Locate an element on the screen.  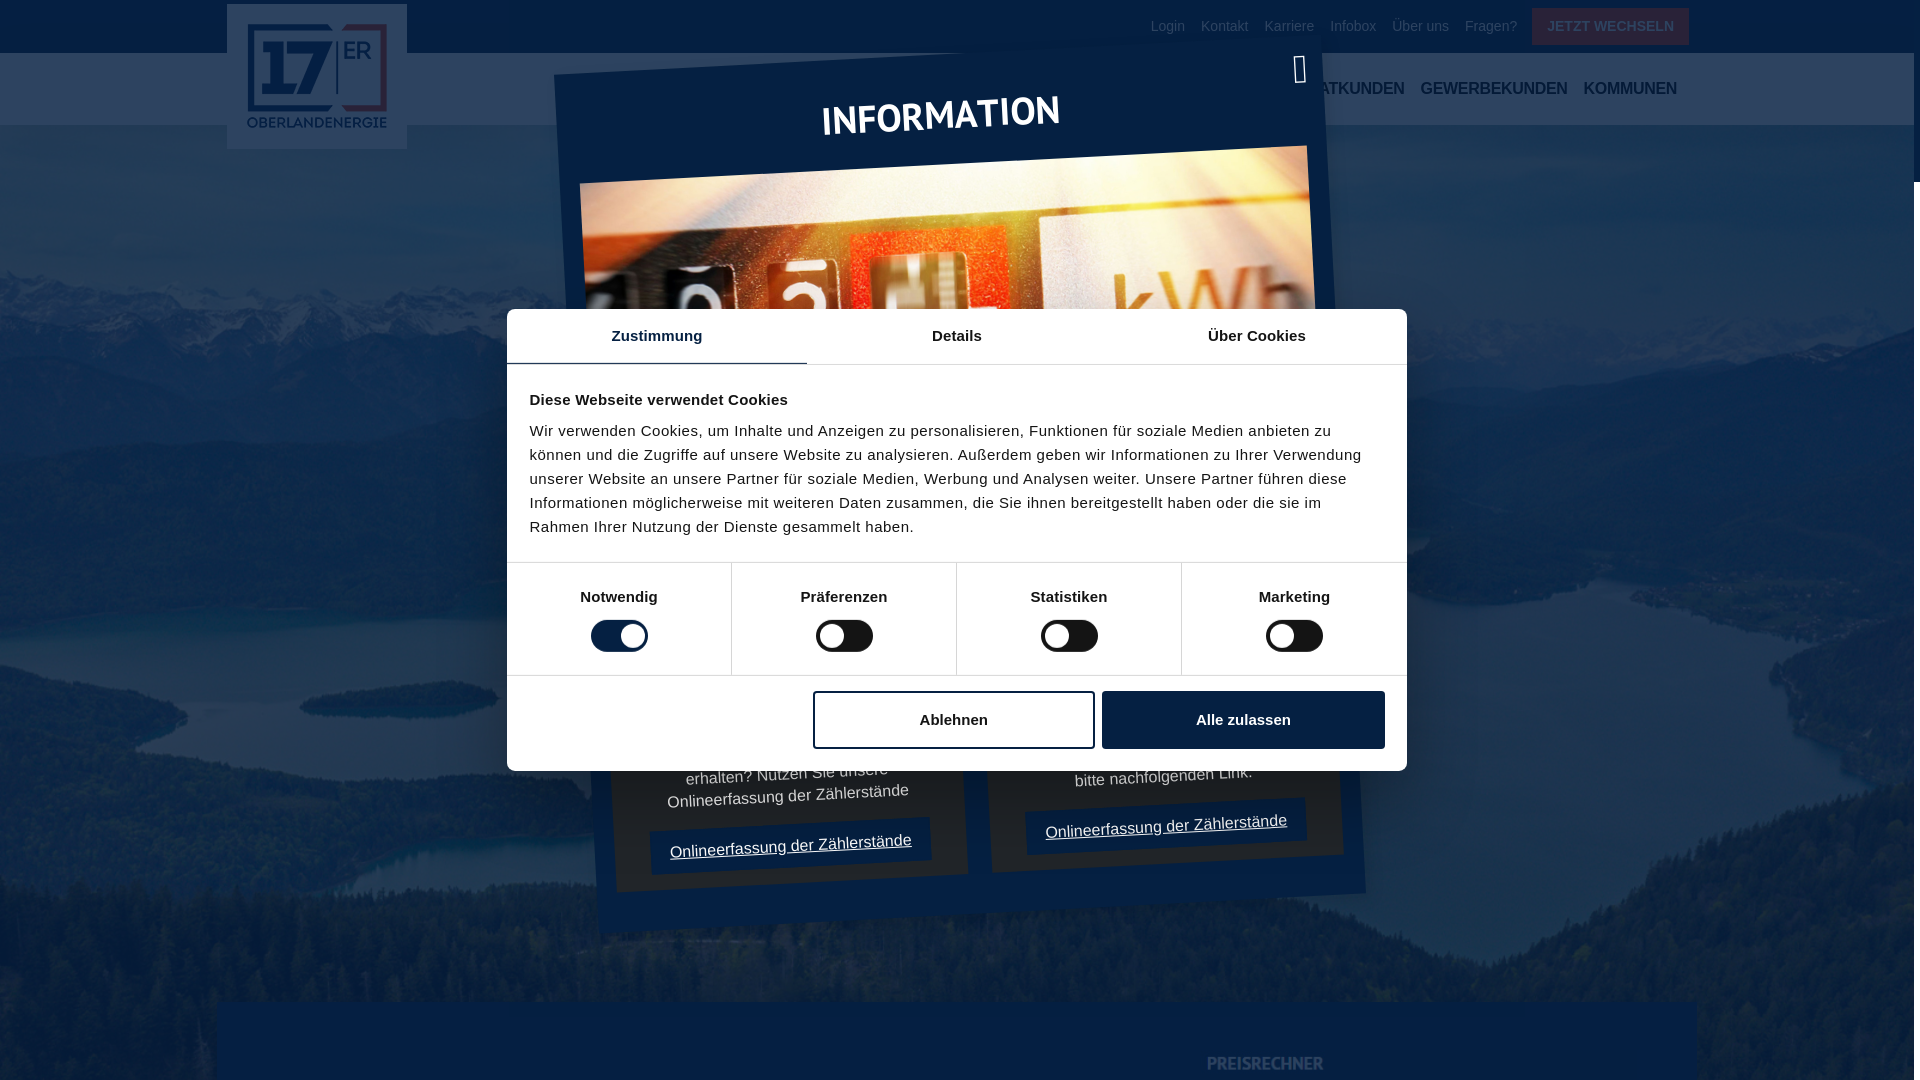
Ablehnen is located at coordinates (954, 720).